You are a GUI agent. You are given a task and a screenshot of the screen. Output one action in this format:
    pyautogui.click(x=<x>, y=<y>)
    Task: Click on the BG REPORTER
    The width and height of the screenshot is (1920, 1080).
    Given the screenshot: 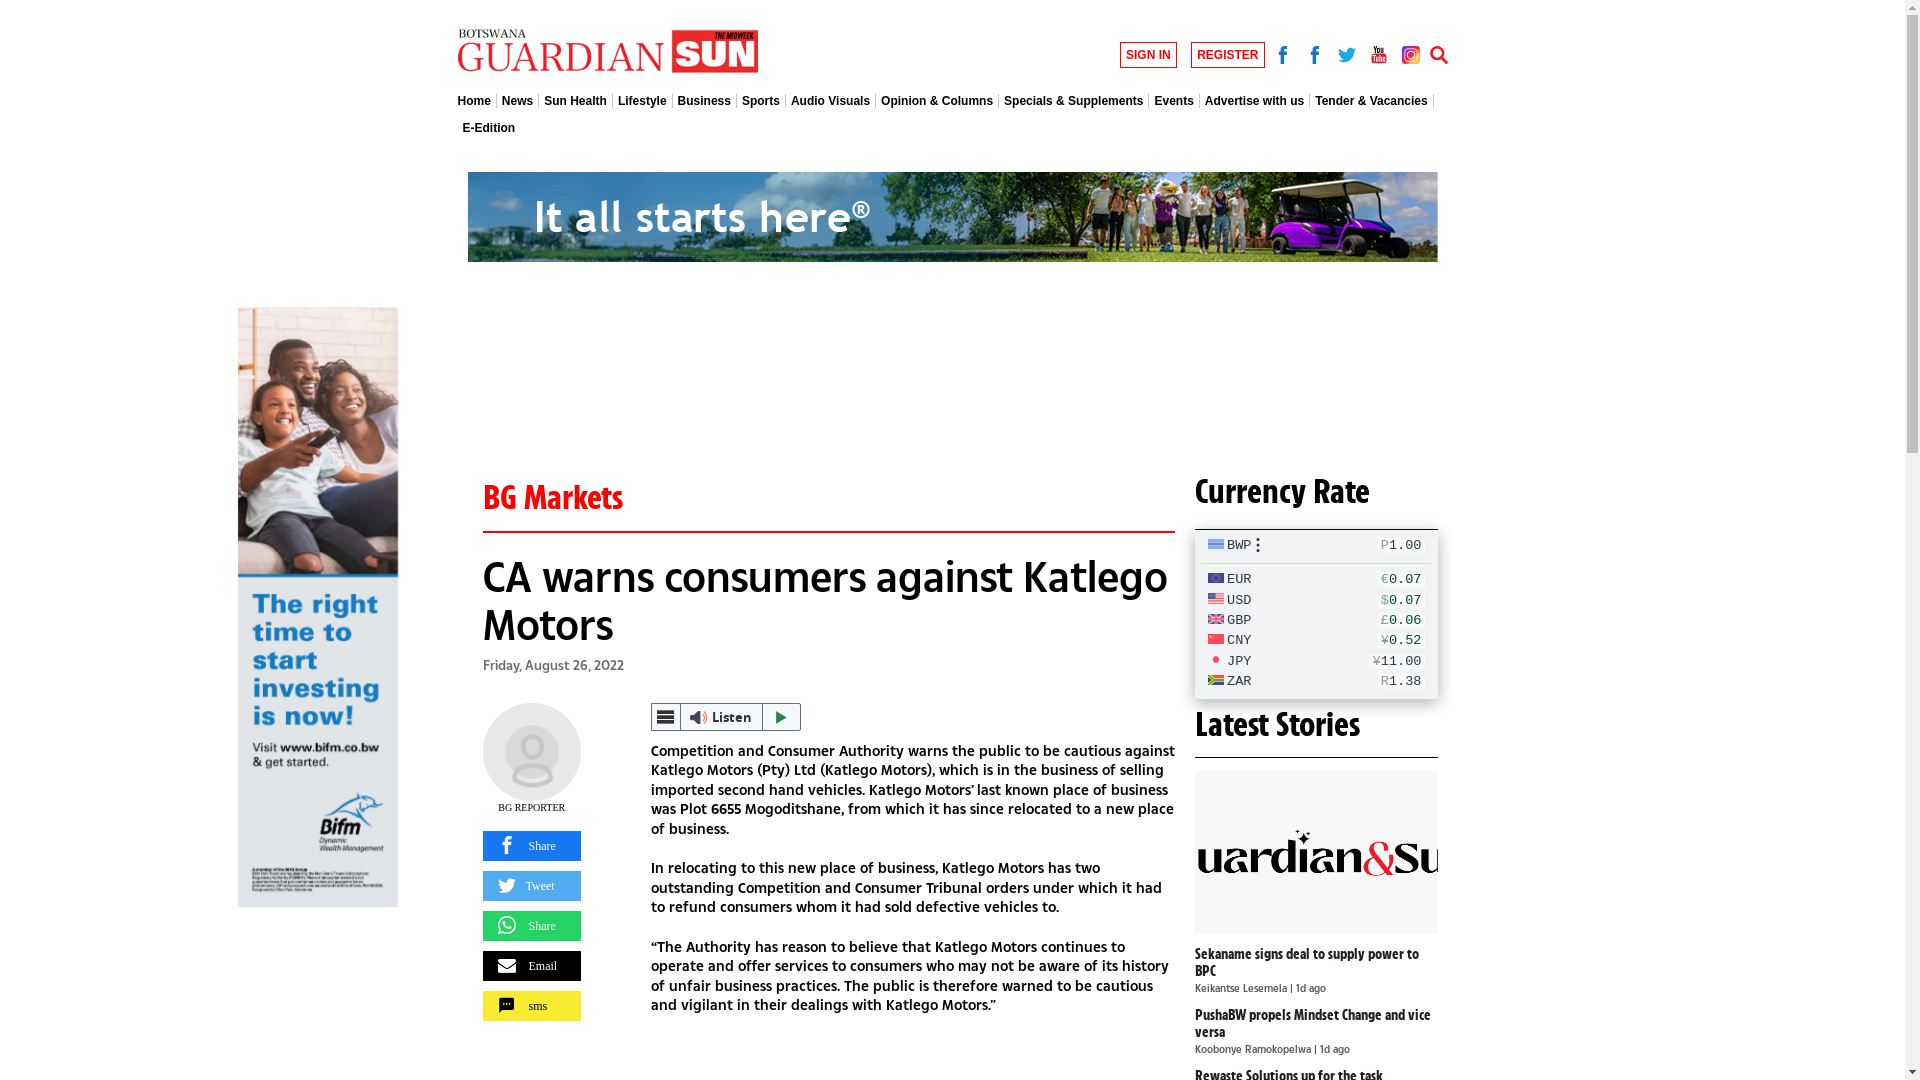 What is the action you would take?
    pyautogui.click(x=531, y=808)
    